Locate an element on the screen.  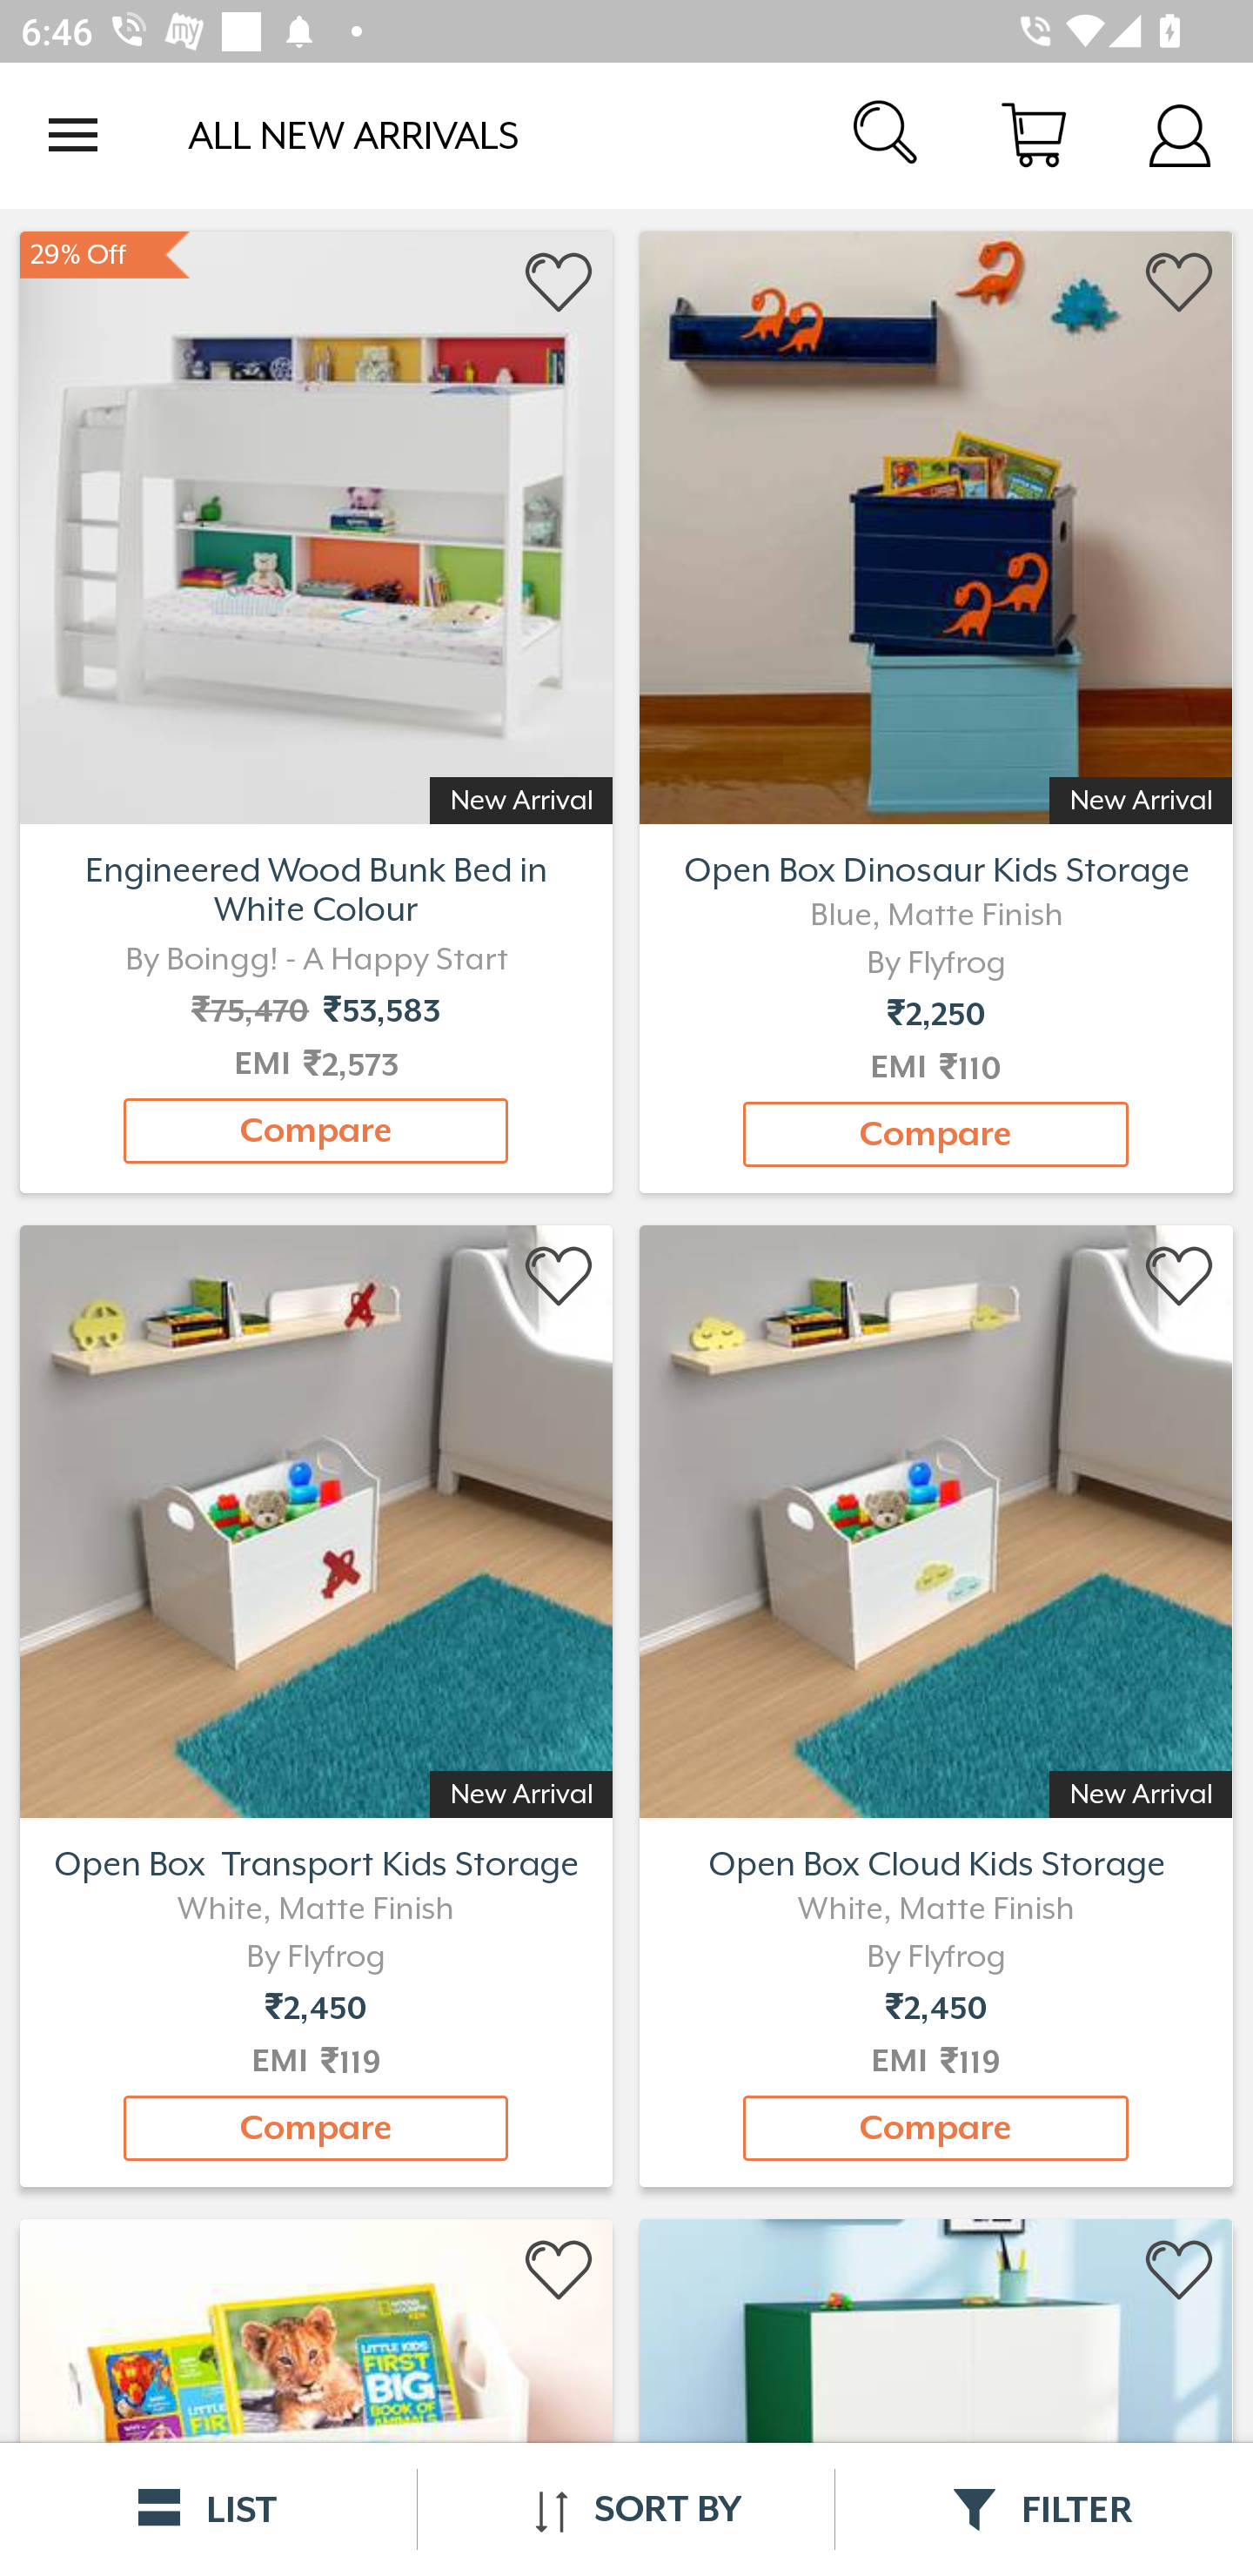
 is located at coordinates (560, 1278).